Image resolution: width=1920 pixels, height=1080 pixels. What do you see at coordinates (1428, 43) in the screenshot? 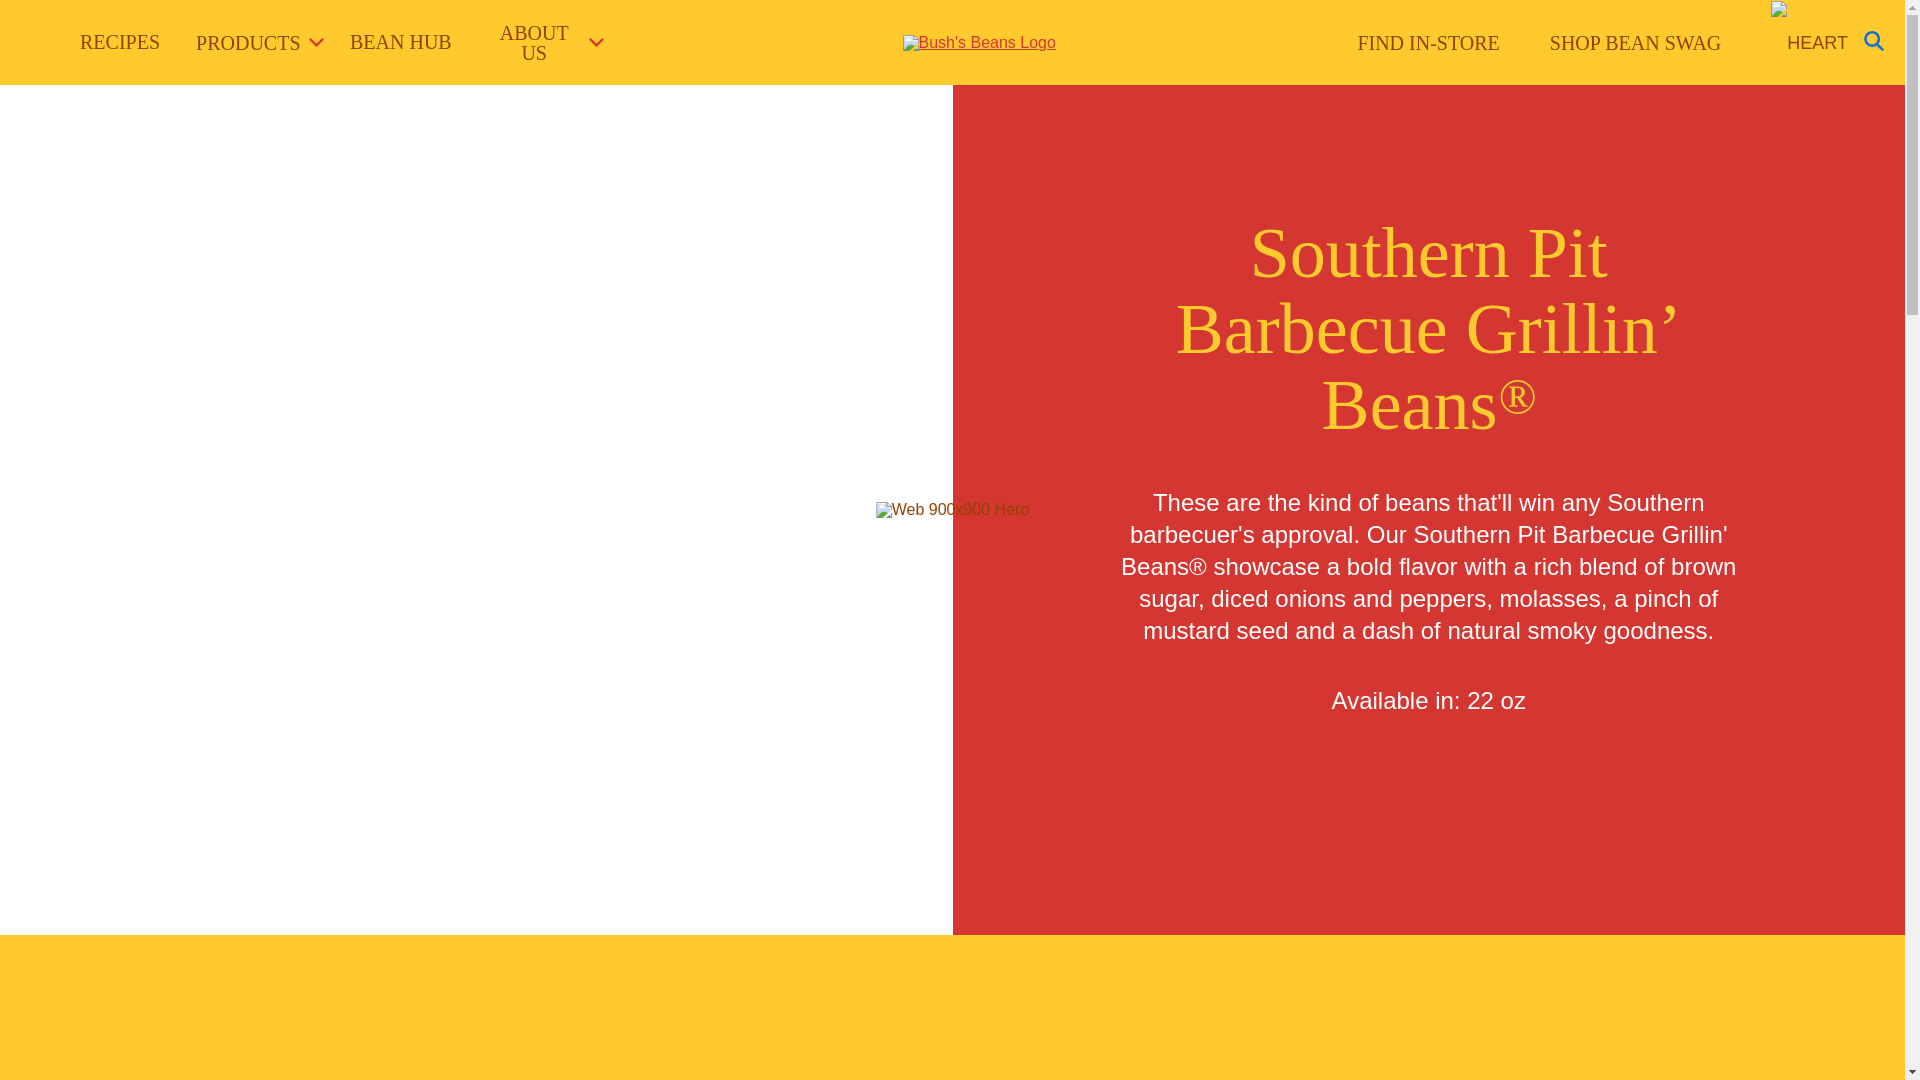
I see `FIND IN-STORE` at bounding box center [1428, 43].